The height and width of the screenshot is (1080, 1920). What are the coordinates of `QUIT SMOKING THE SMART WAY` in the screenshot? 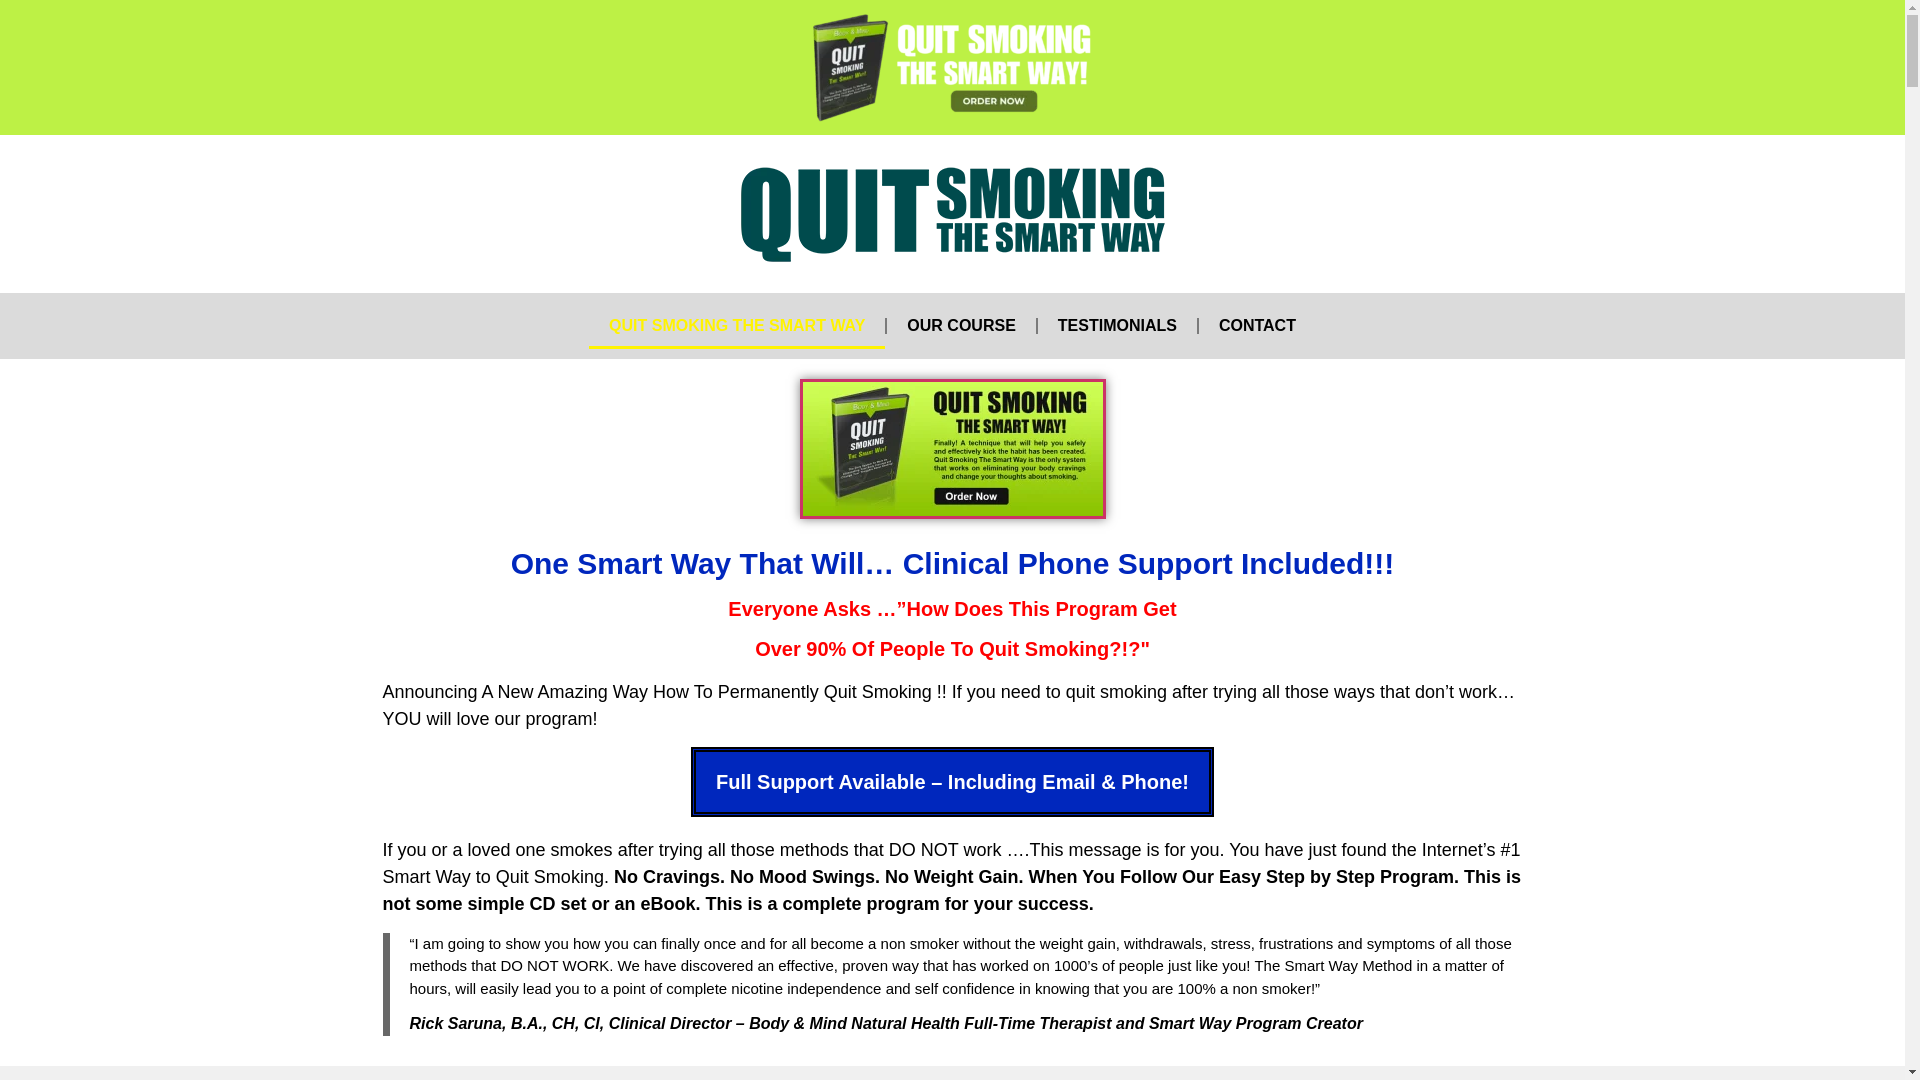 It's located at (737, 326).